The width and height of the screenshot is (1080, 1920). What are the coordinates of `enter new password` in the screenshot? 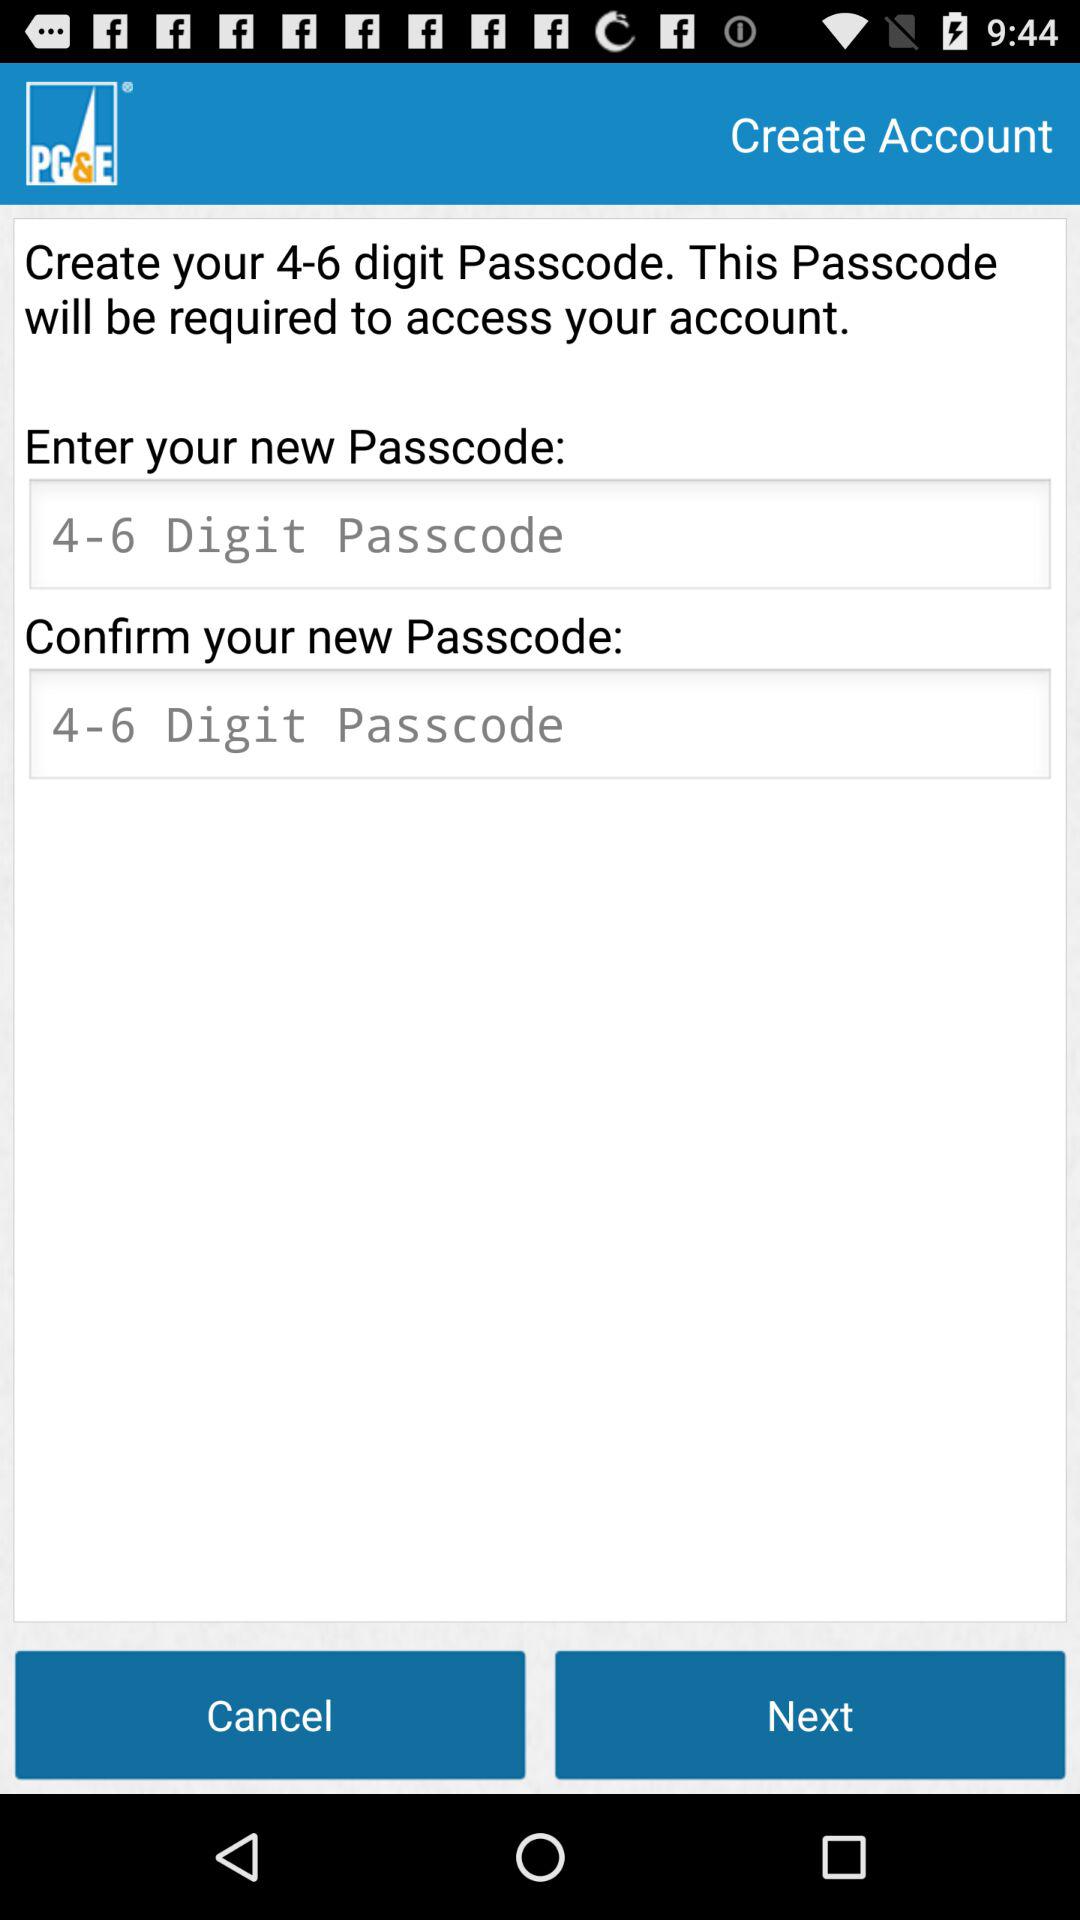 It's located at (540, 540).